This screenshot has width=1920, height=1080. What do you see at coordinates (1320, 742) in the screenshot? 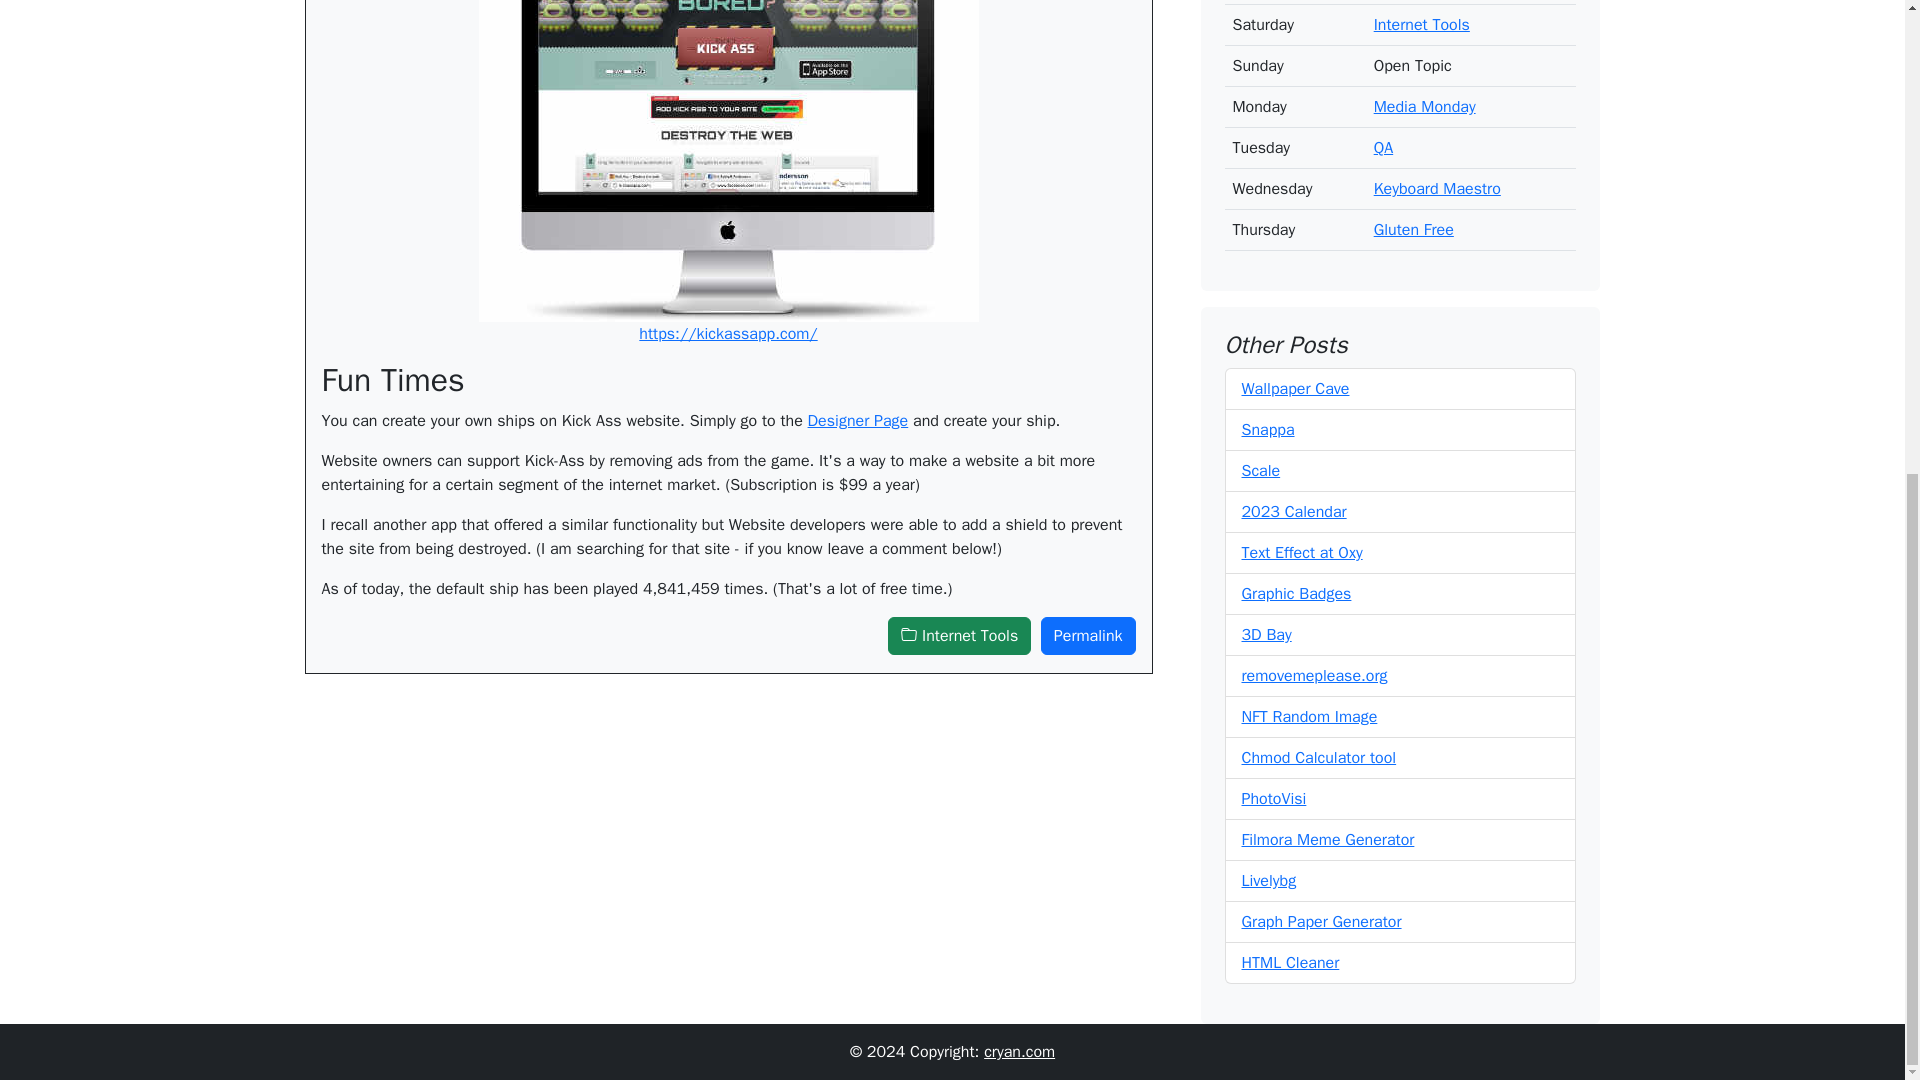
I see `Chmod Calculator tool` at bounding box center [1320, 742].